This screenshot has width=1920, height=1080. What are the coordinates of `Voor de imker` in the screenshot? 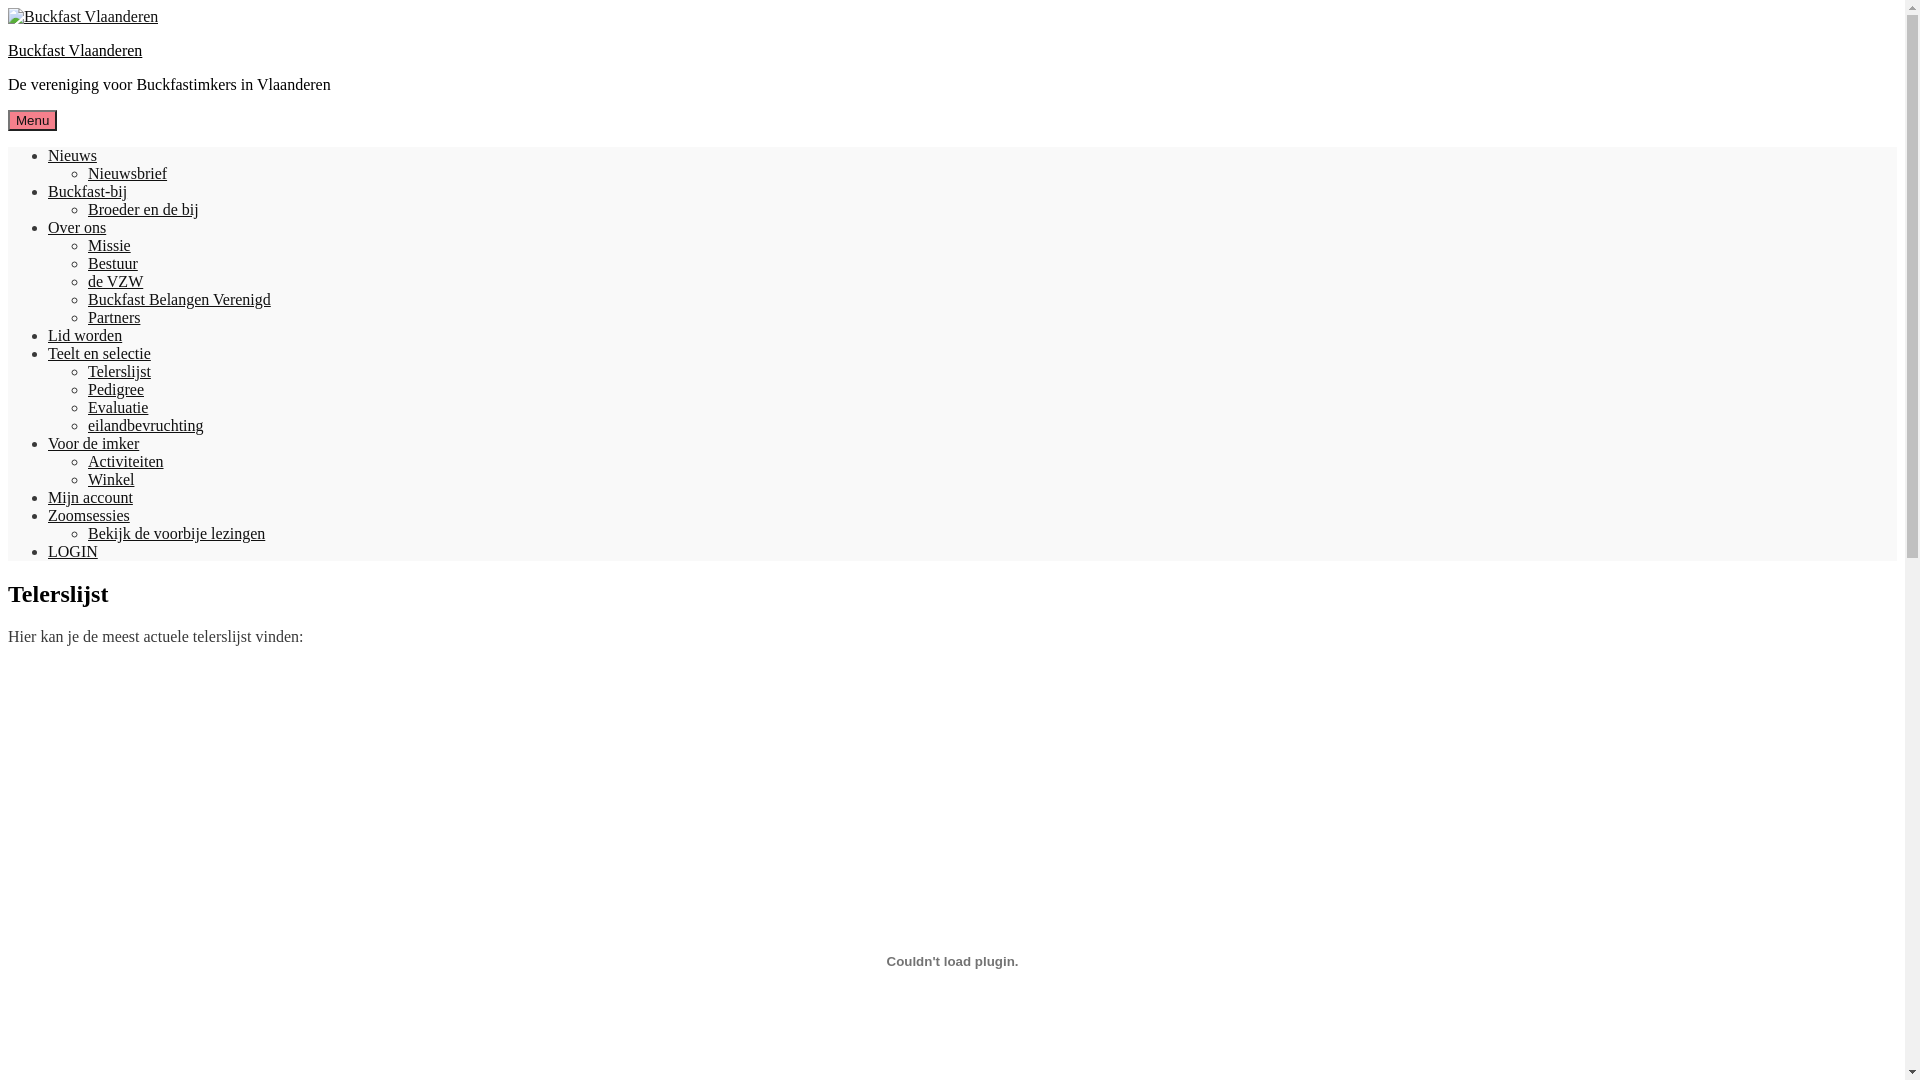 It's located at (94, 444).